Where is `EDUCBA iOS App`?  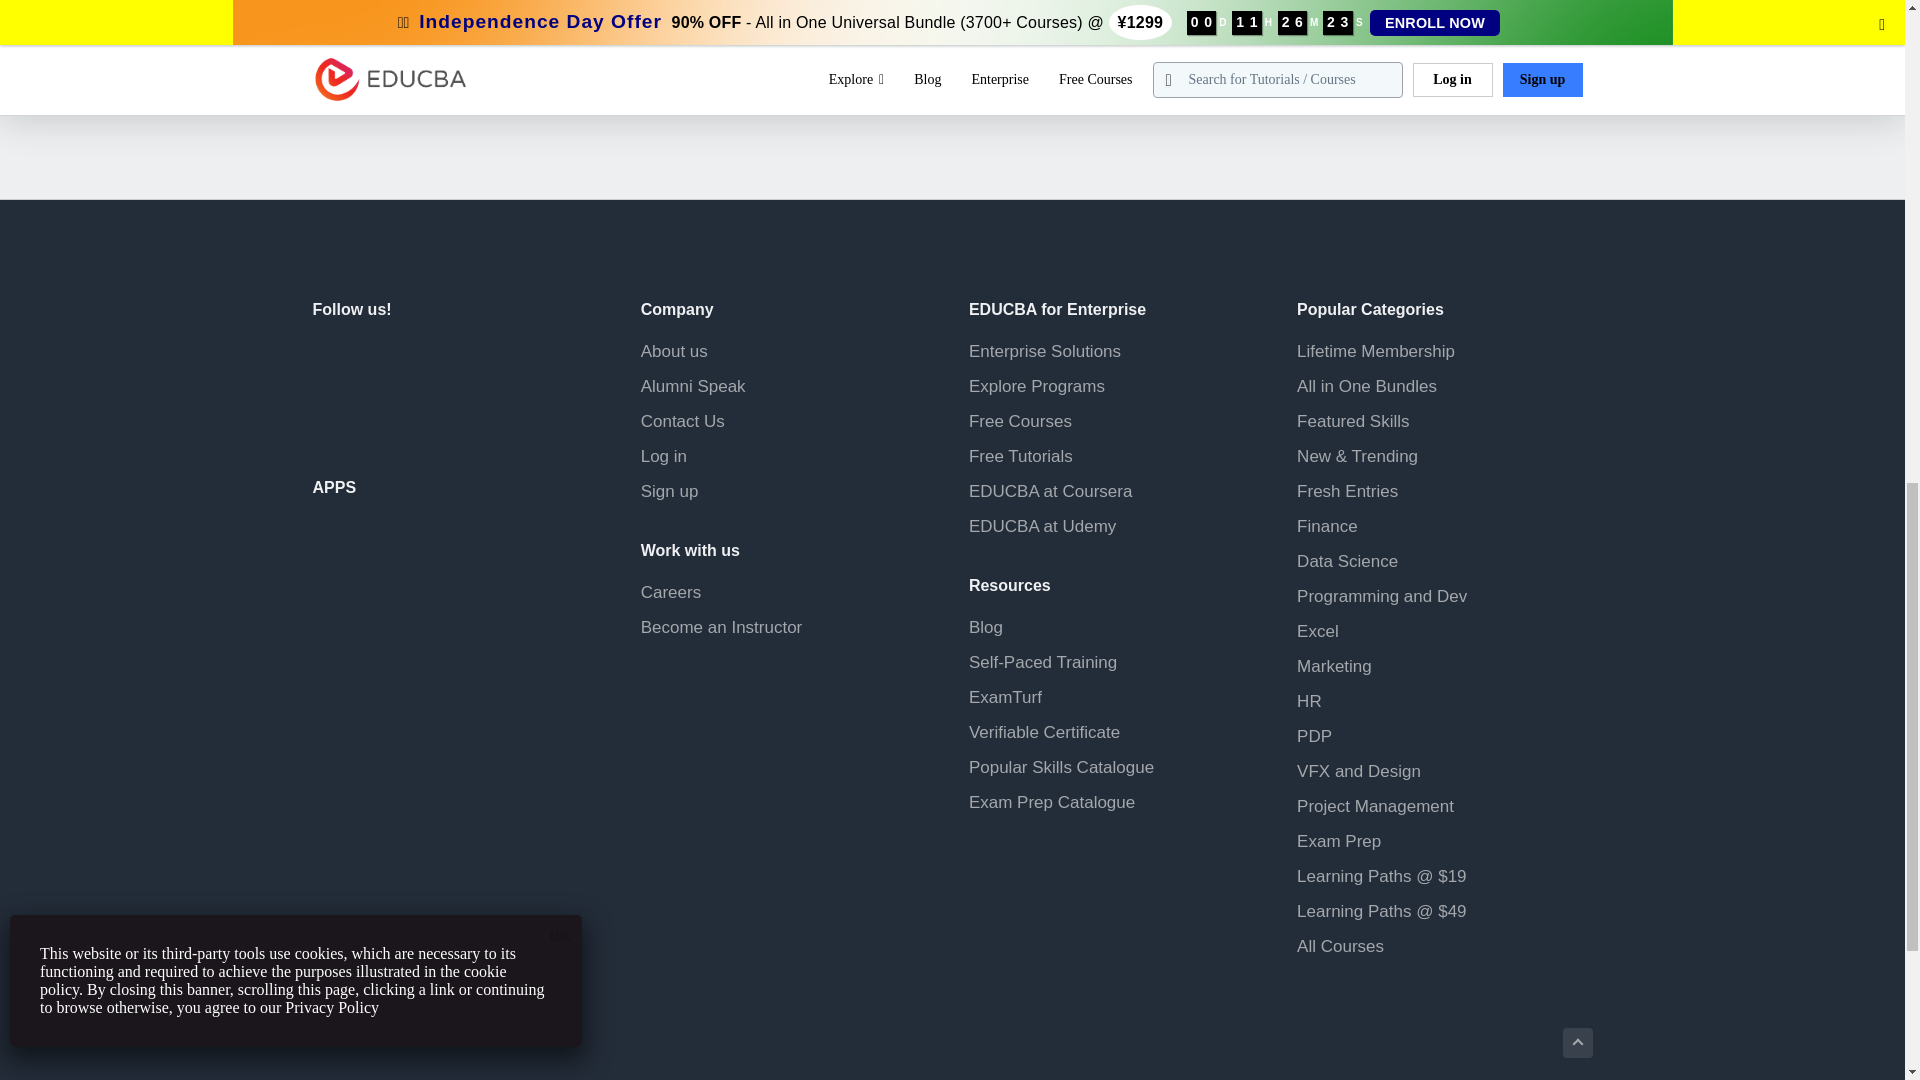 EDUCBA iOS App is located at coordinates (412, 644).